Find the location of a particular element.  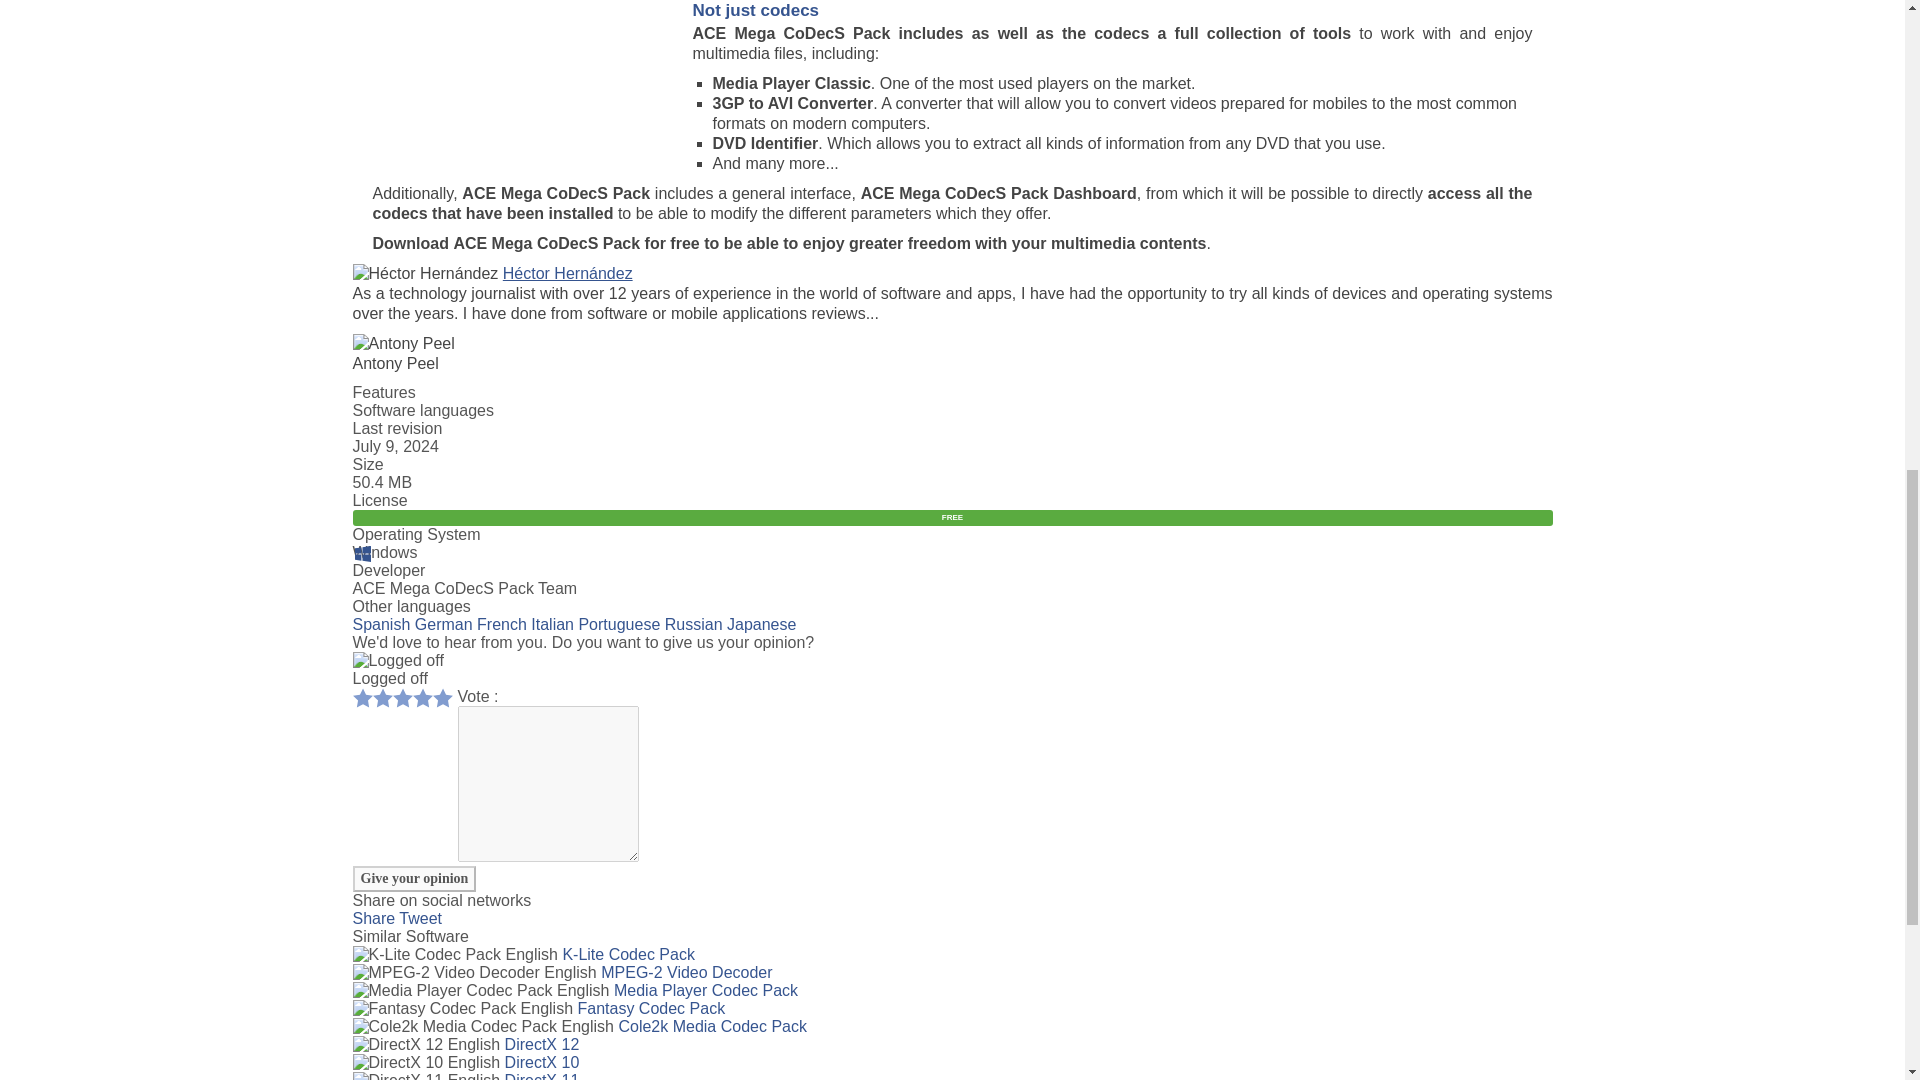

Russian is located at coordinates (694, 624).